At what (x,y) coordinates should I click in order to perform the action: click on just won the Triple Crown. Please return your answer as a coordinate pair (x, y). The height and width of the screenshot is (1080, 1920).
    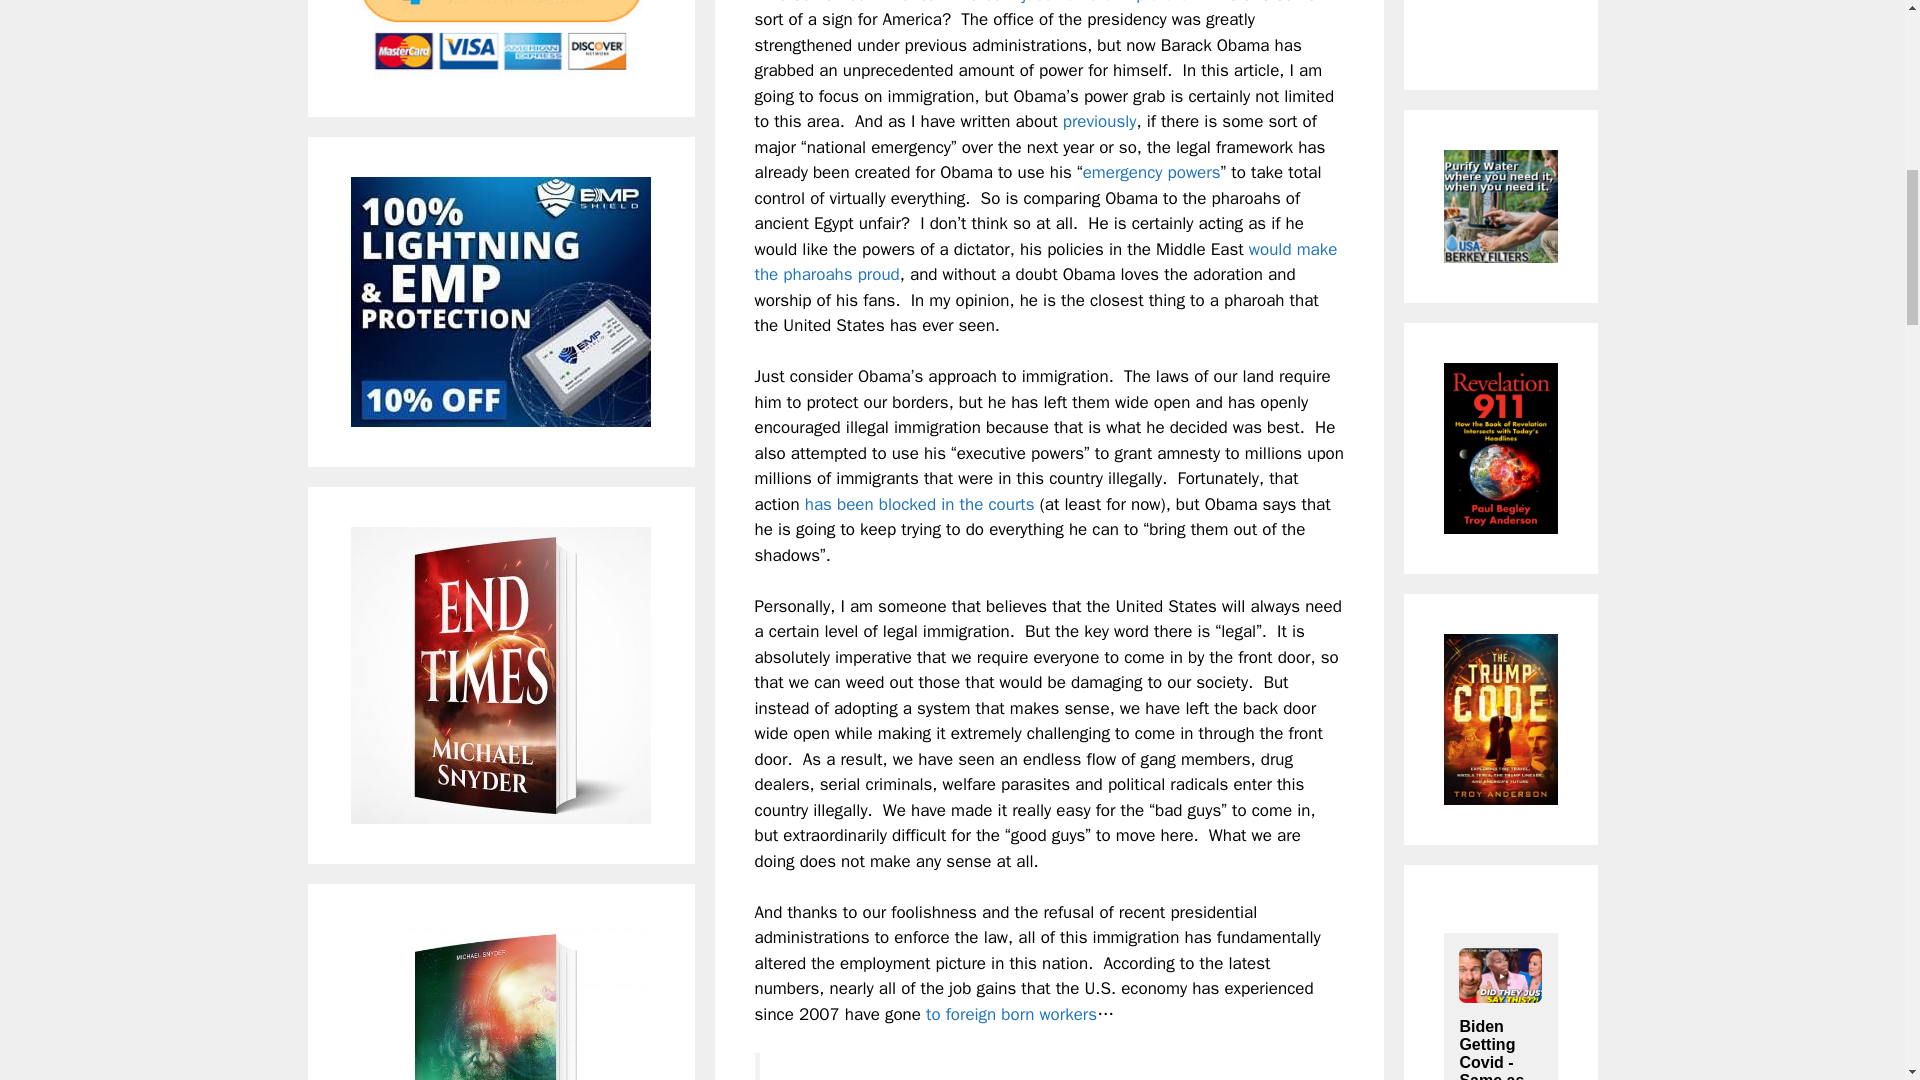
    Looking at the image, I should click on (1115, 2).